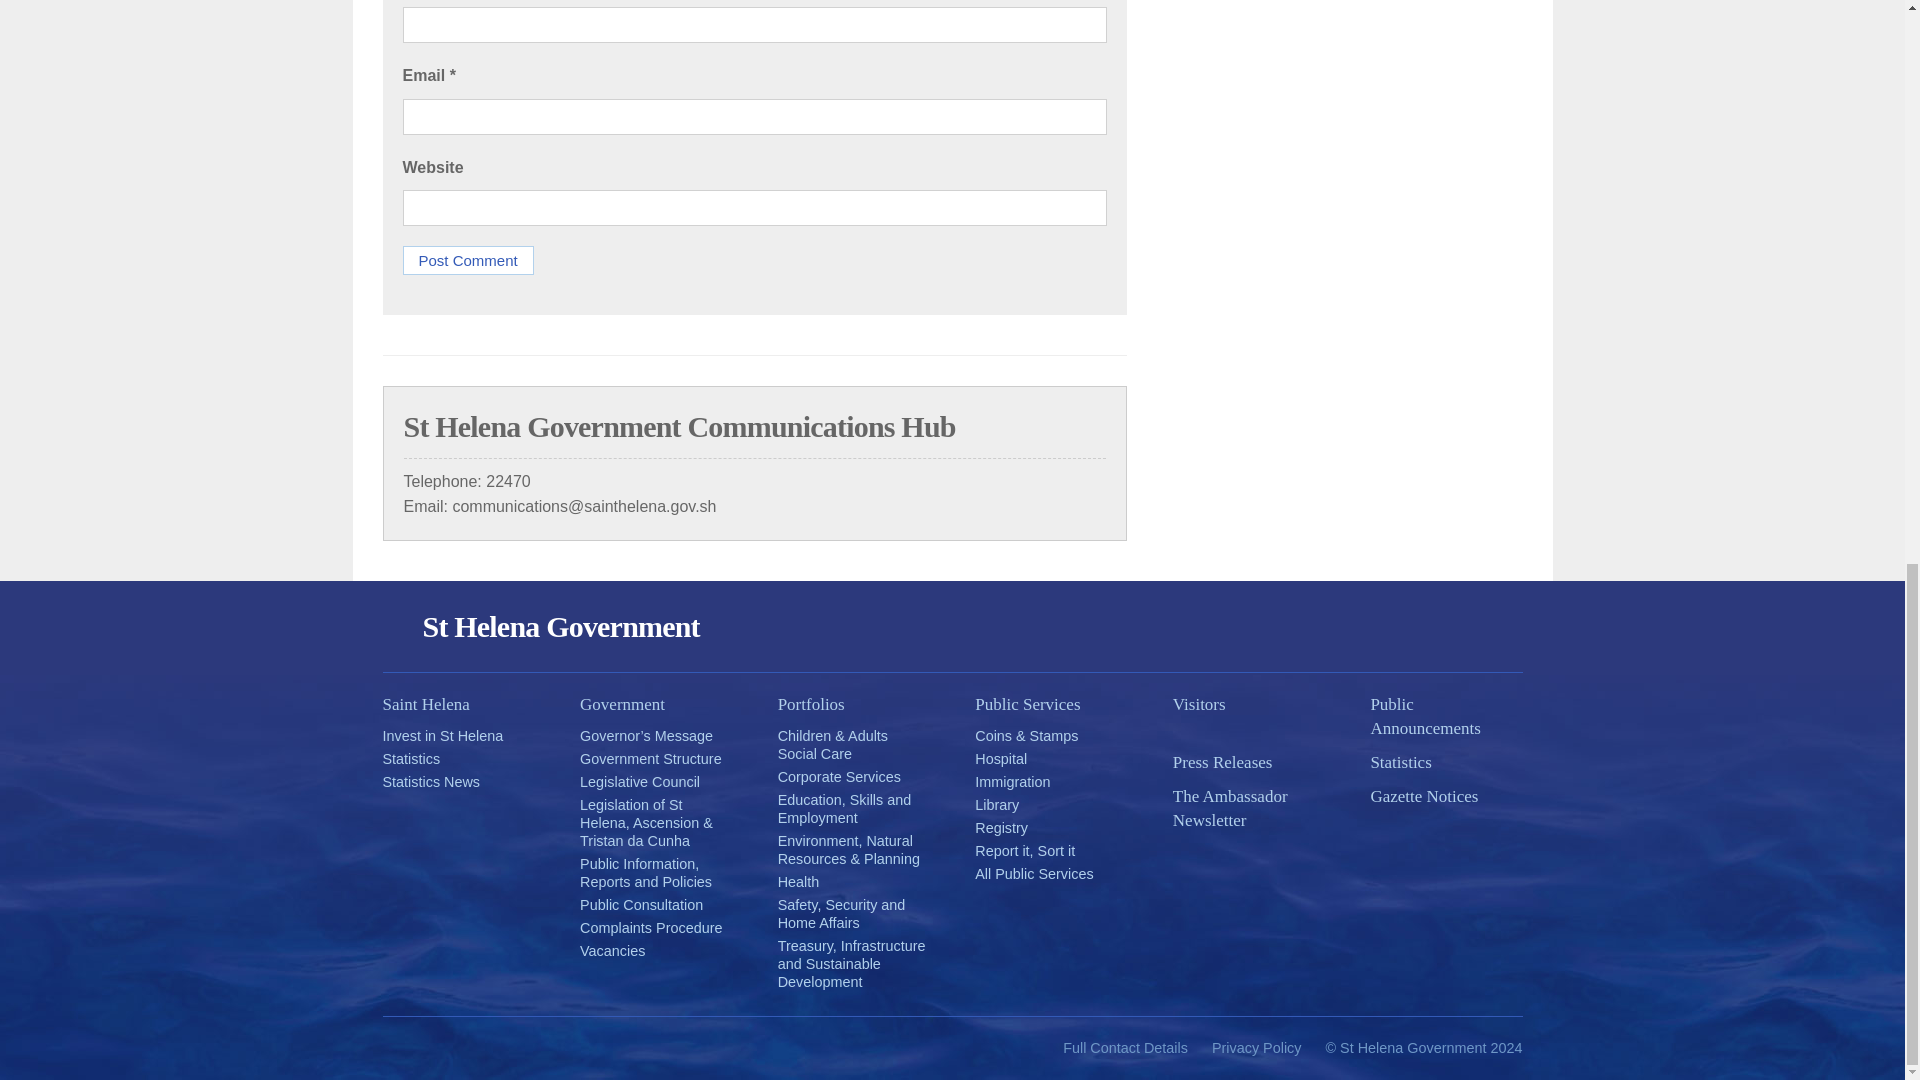 The height and width of the screenshot is (1080, 1920). I want to click on Post Comment, so click(467, 260).